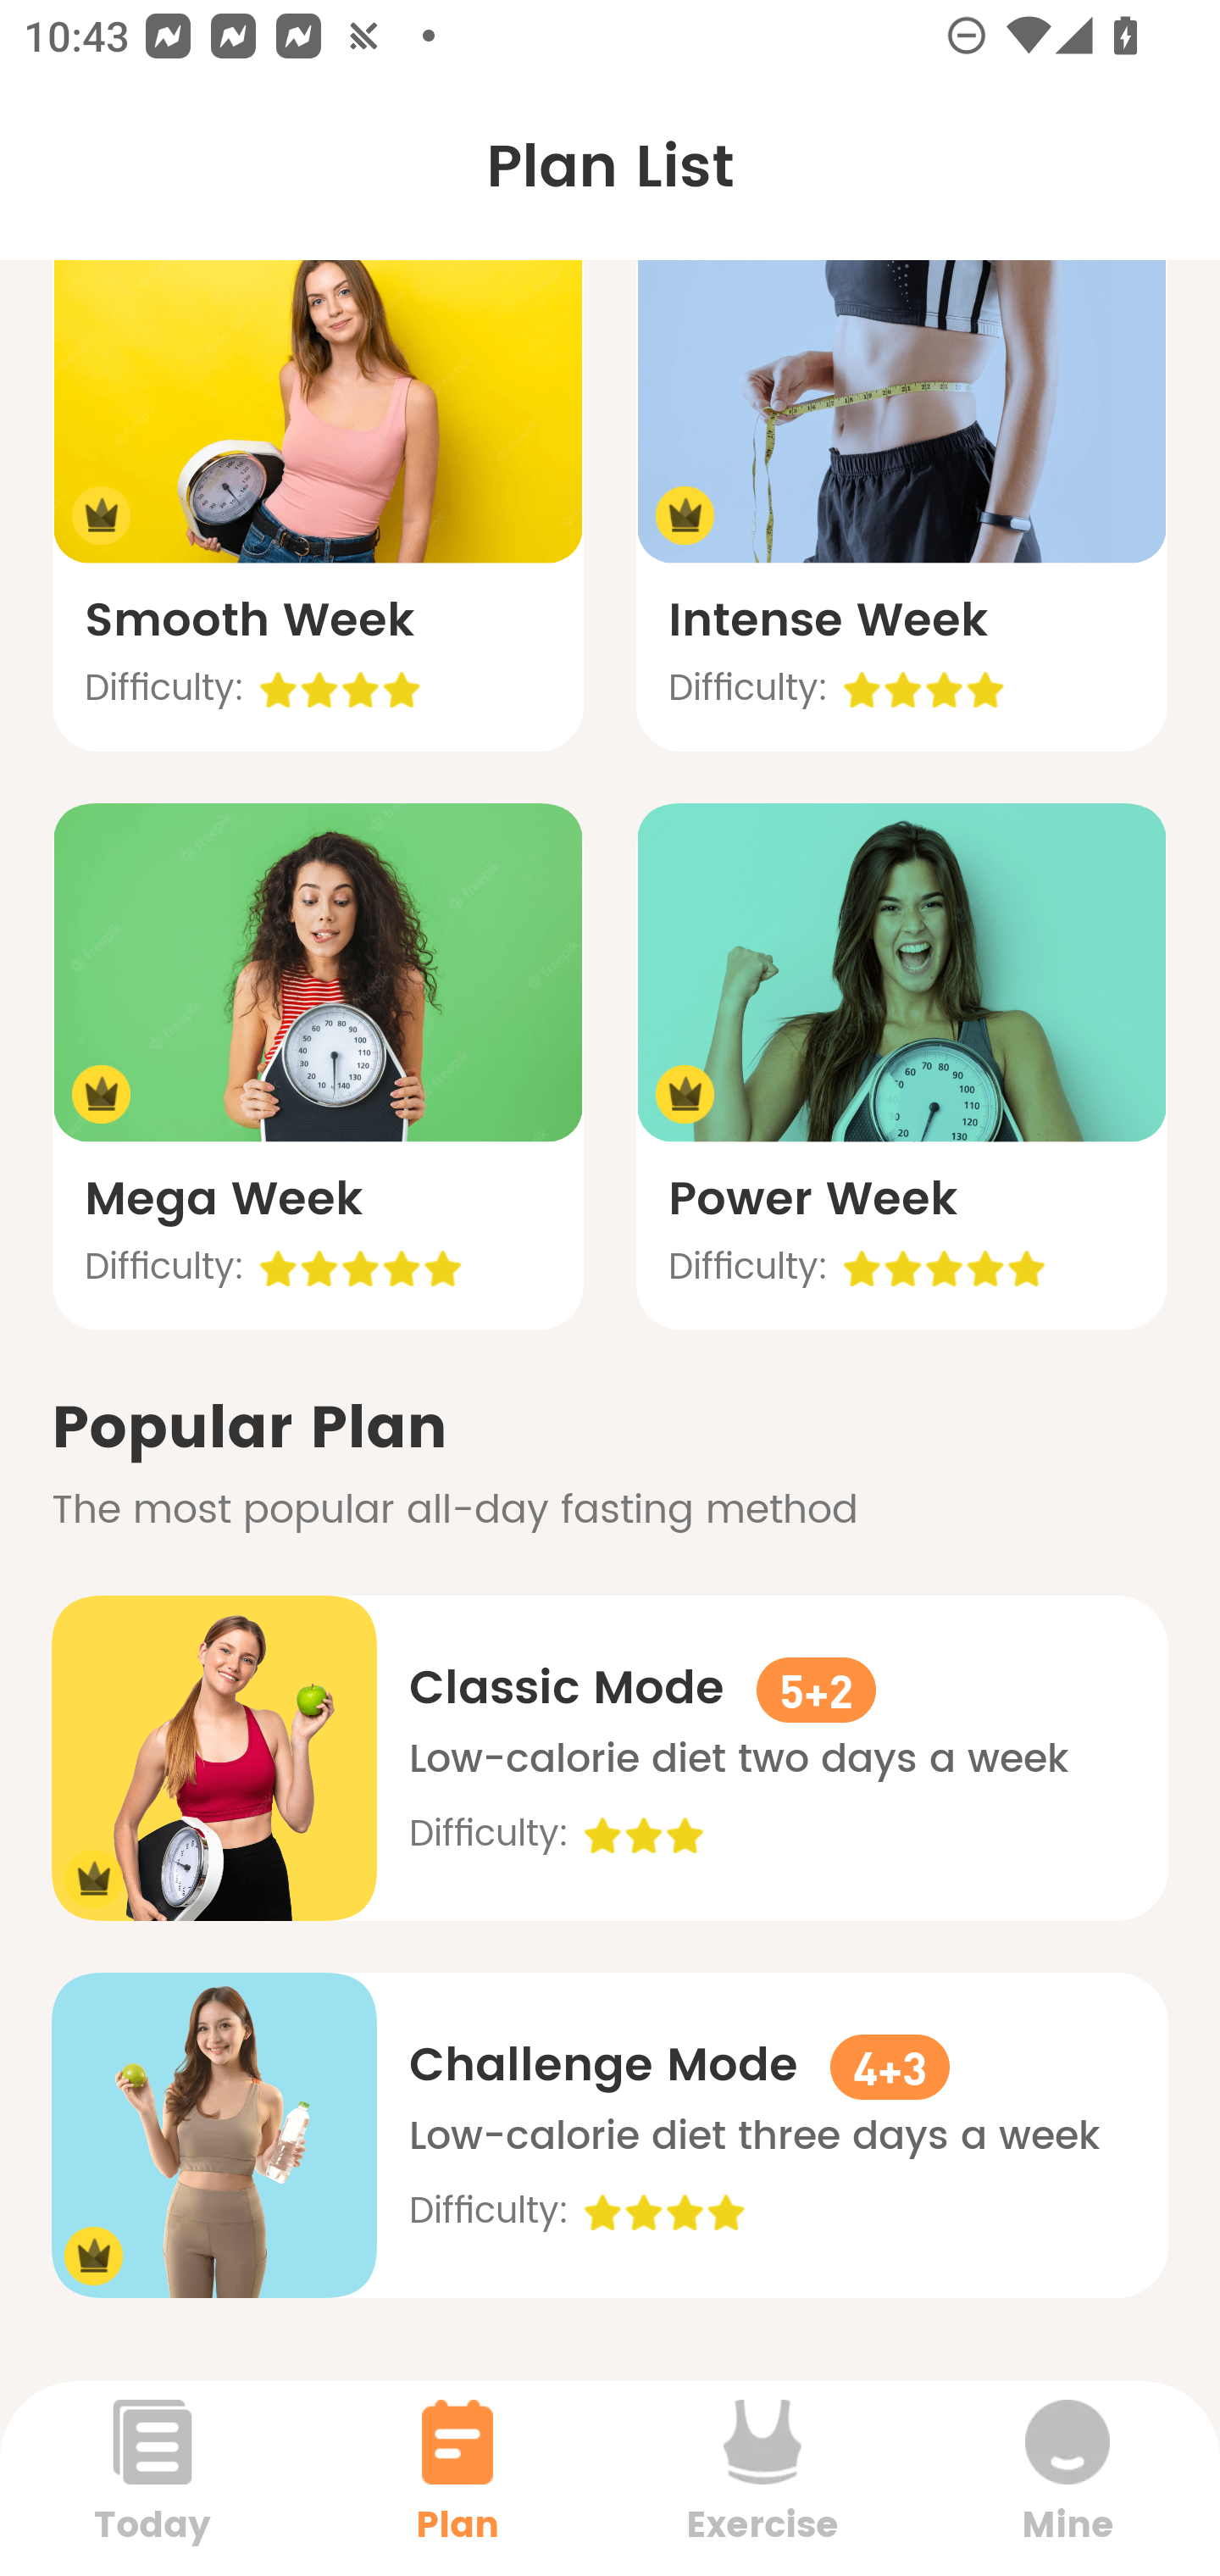 This screenshot has width=1220, height=2576. I want to click on Smooth Week Difficulty: 4.0, so click(317, 488).